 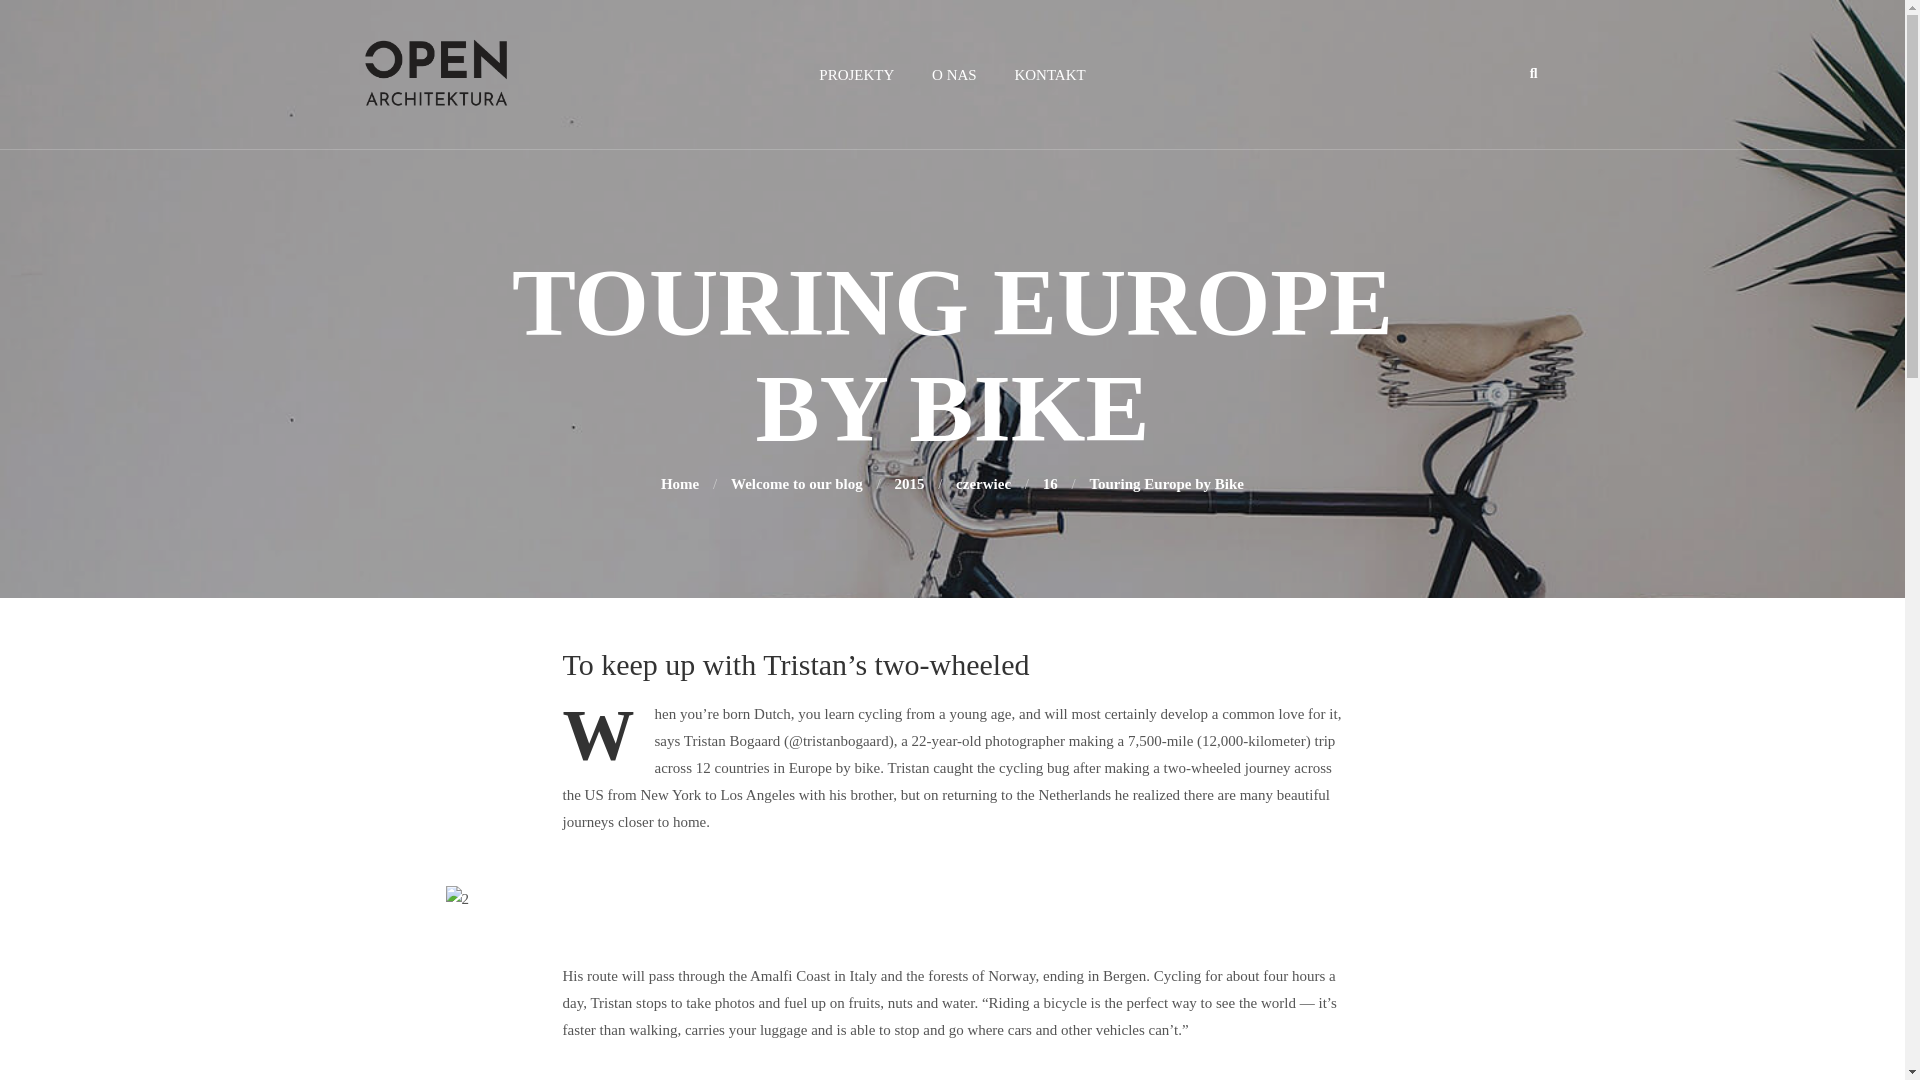 What do you see at coordinates (1050, 484) in the screenshot?
I see `16` at bounding box center [1050, 484].